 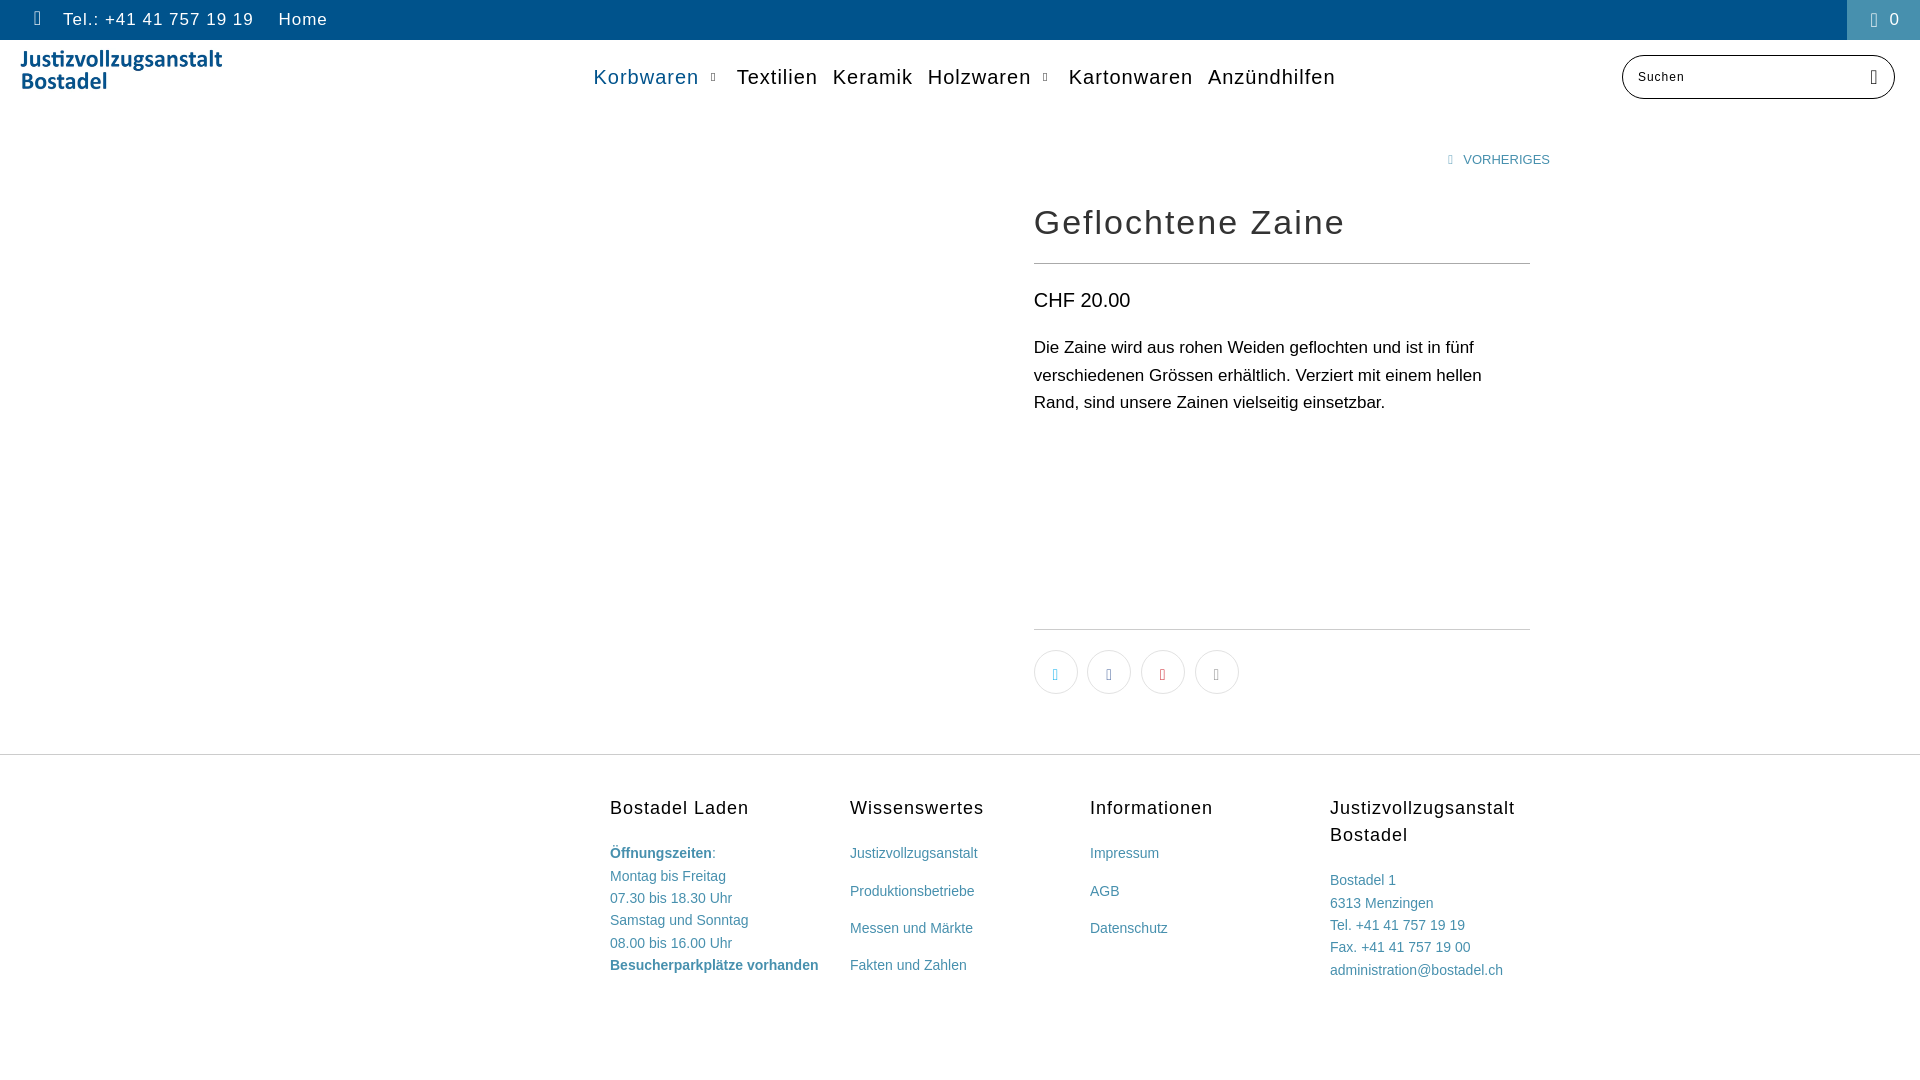 What do you see at coordinates (1410, 925) in the screenshot?
I see `+41 41 757 19 19` at bounding box center [1410, 925].